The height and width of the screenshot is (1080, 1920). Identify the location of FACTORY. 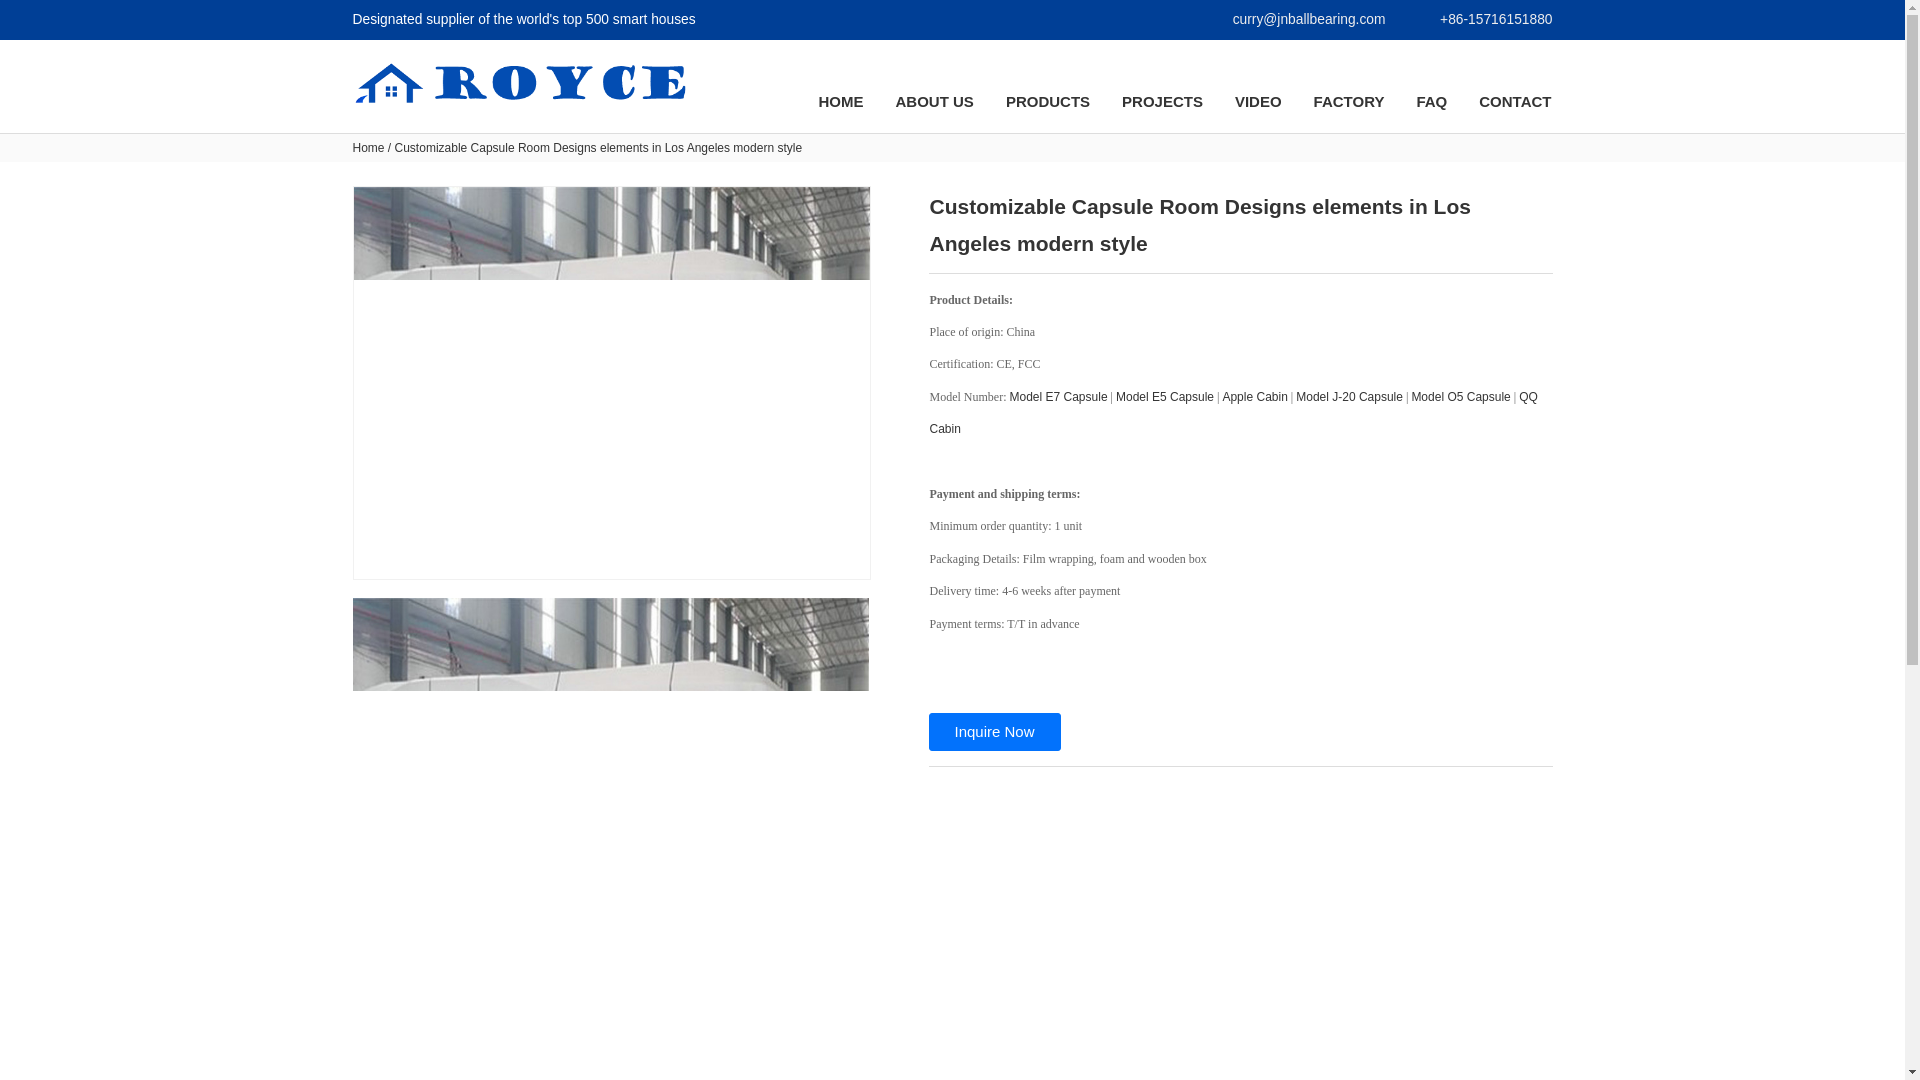
(1350, 101).